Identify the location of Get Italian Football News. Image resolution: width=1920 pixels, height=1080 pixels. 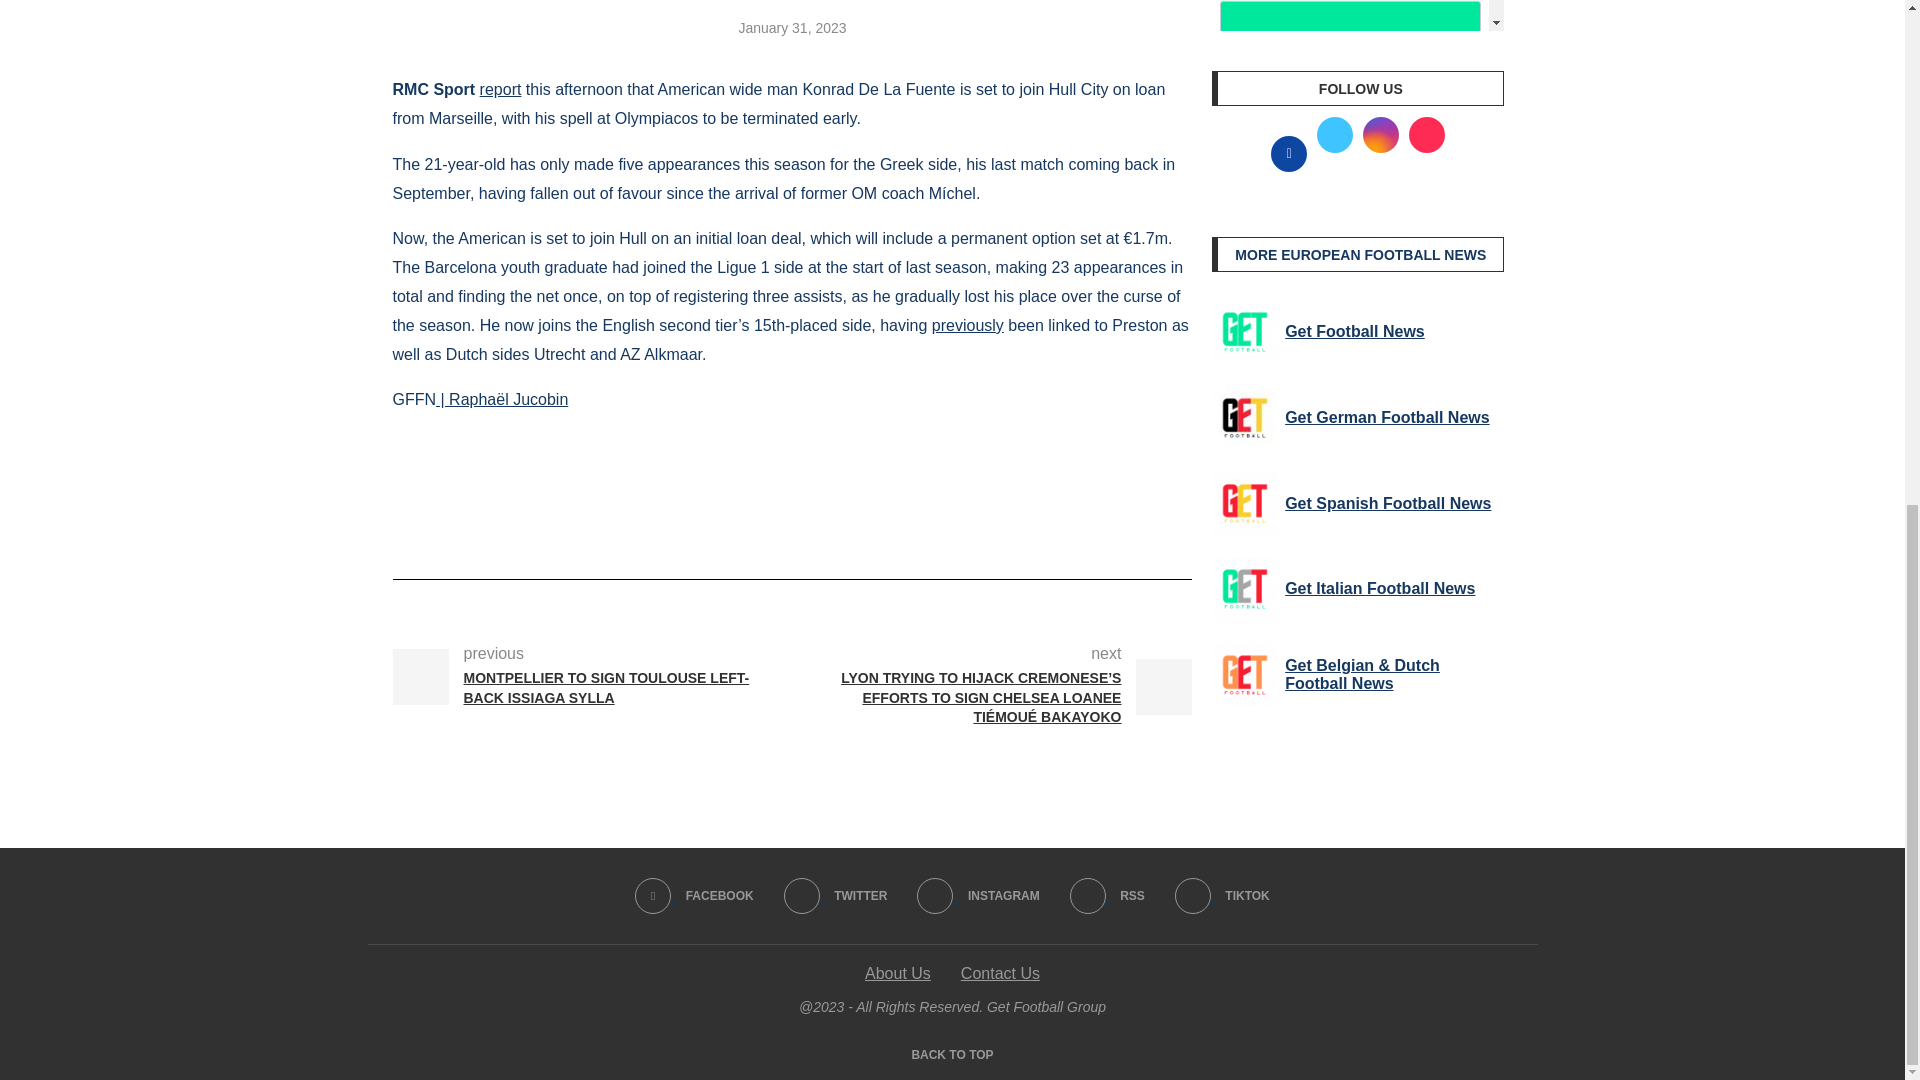
(1244, 589).